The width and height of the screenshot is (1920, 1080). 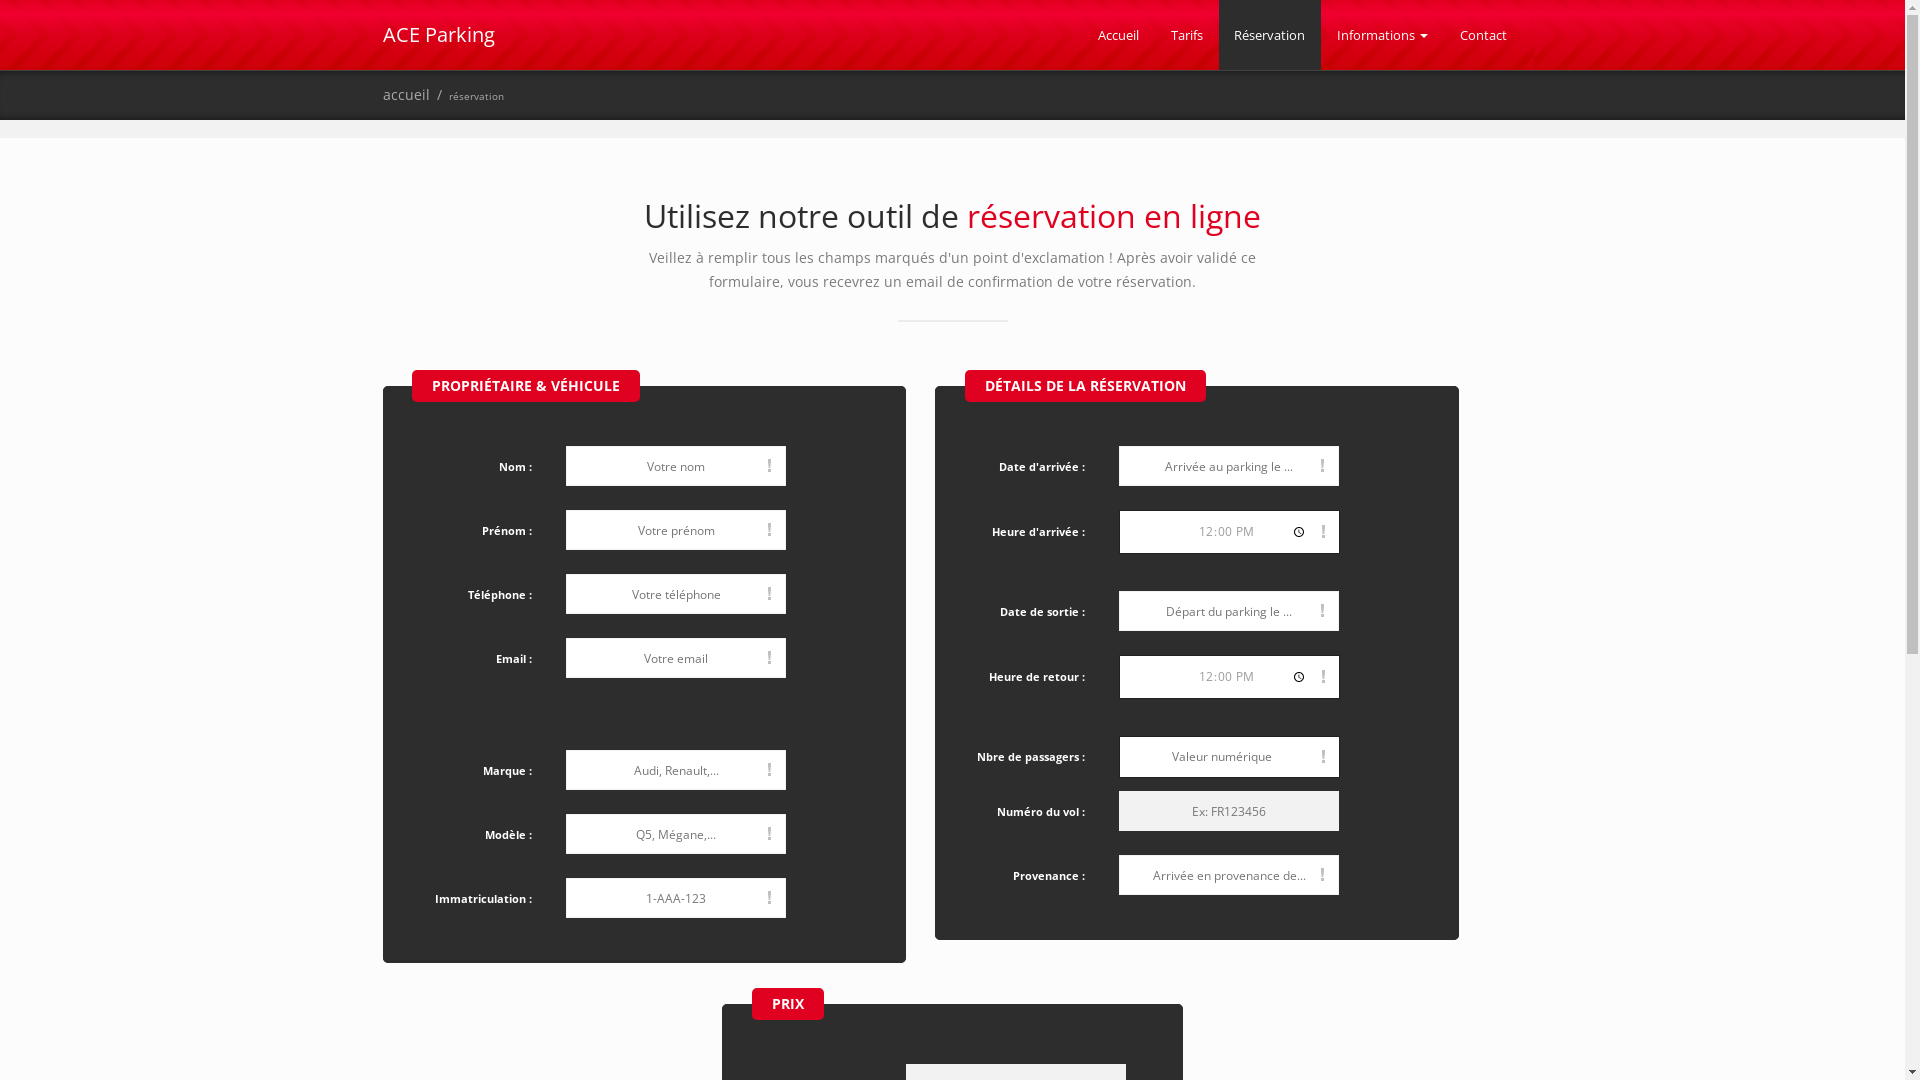 What do you see at coordinates (438, 34) in the screenshot?
I see `ACE Parking` at bounding box center [438, 34].